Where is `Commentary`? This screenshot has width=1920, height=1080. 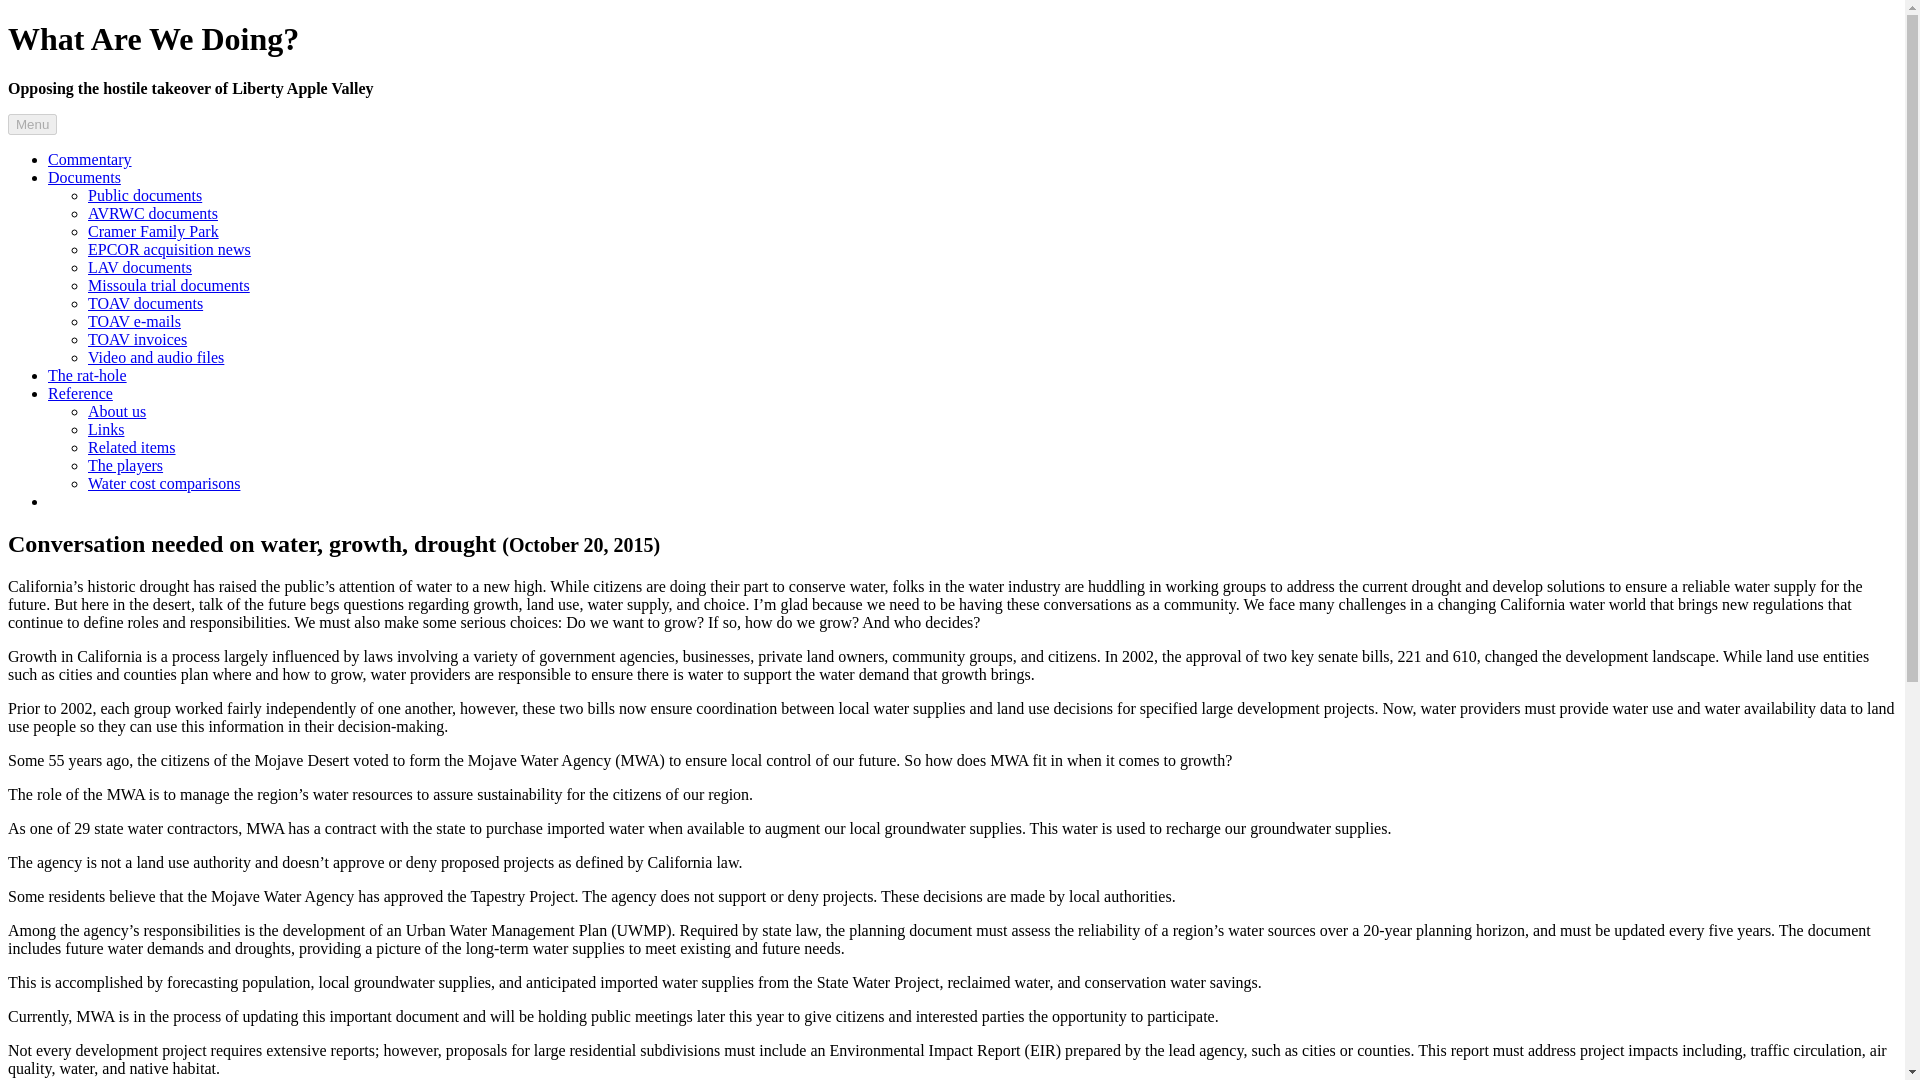
Commentary is located at coordinates (90, 160).